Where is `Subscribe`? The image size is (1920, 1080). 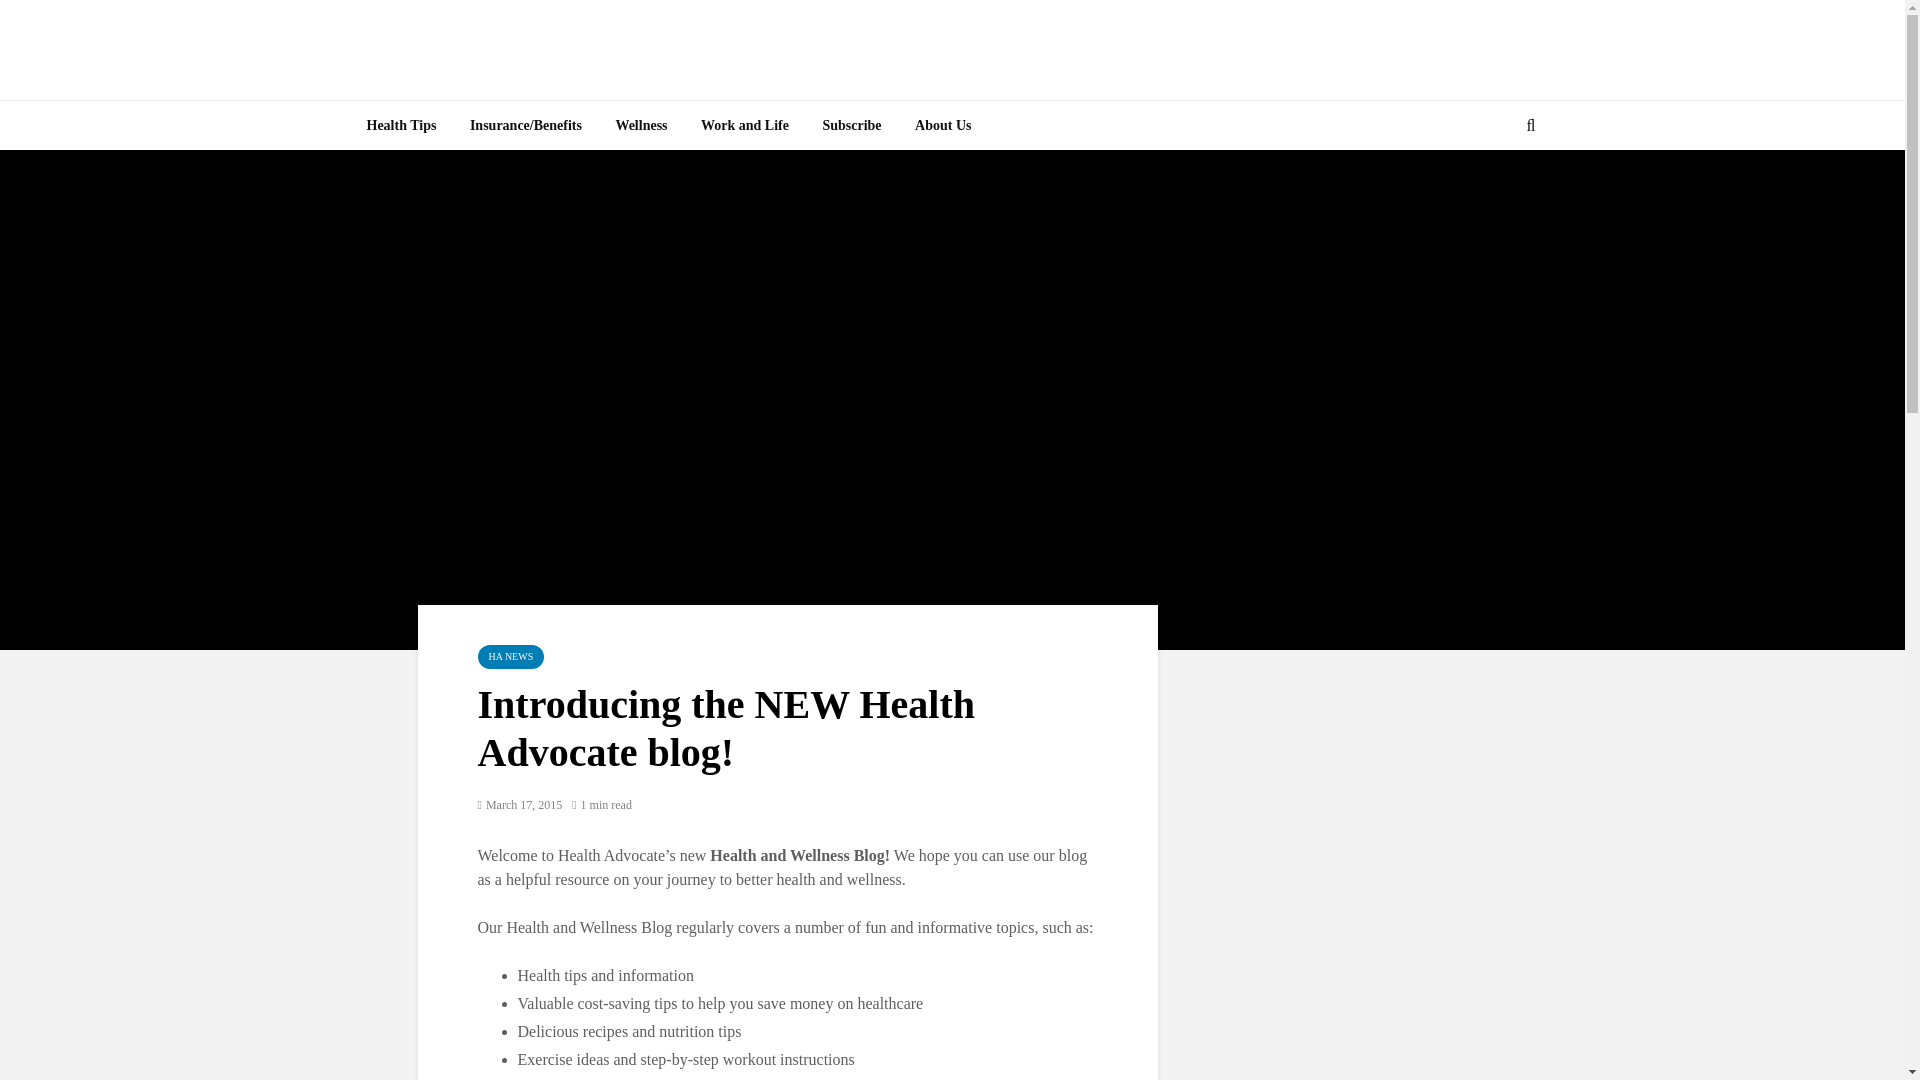 Subscribe is located at coordinates (851, 126).